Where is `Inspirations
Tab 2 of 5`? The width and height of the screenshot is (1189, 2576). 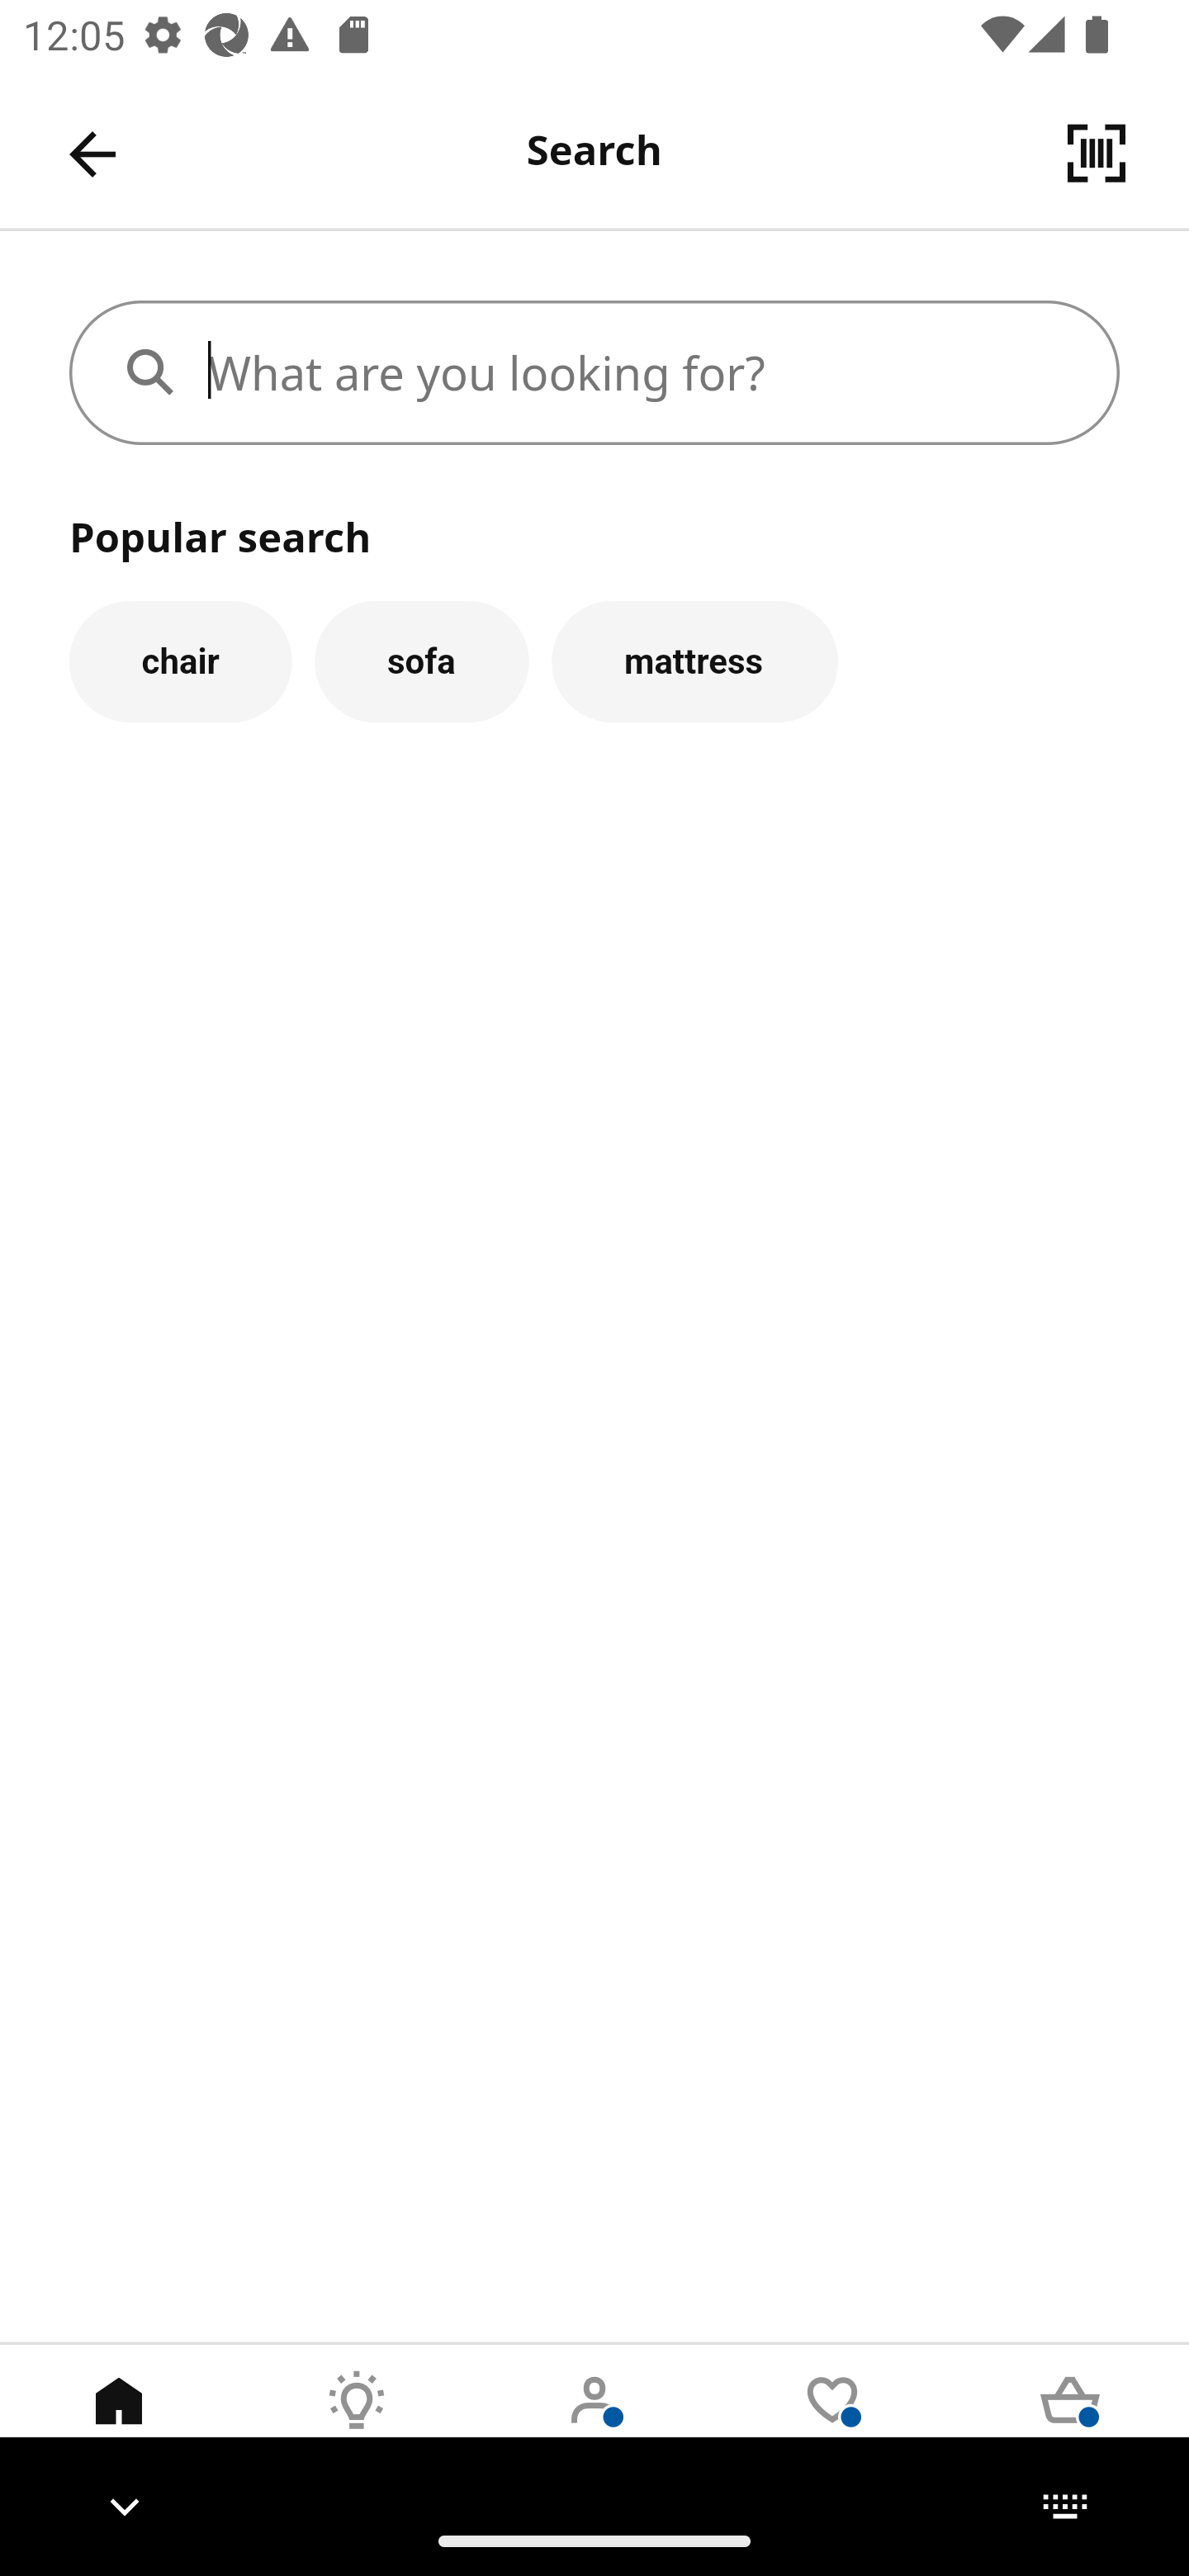 Inspirations
Tab 2 of 5 is located at coordinates (357, 2425).